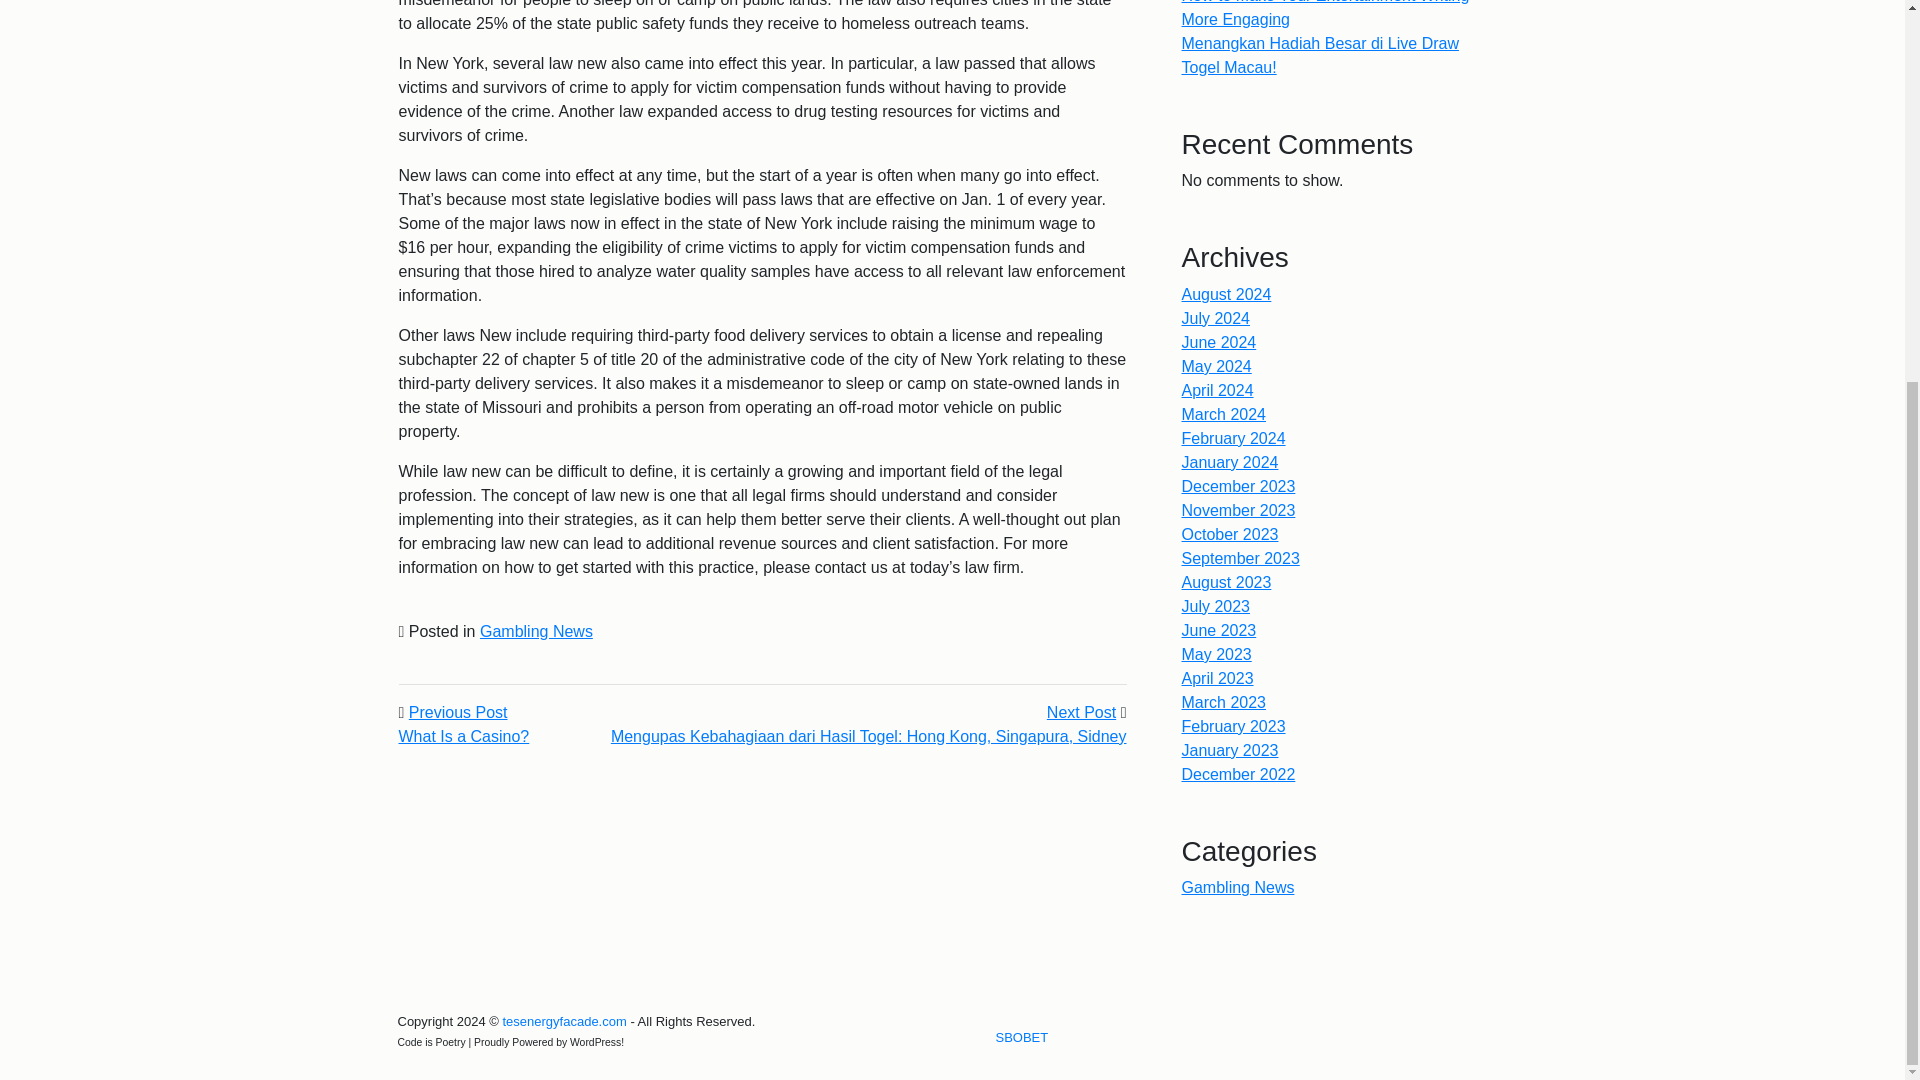  Describe the element at coordinates (1022, 1038) in the screenshot. I see `April 2023` at that location.